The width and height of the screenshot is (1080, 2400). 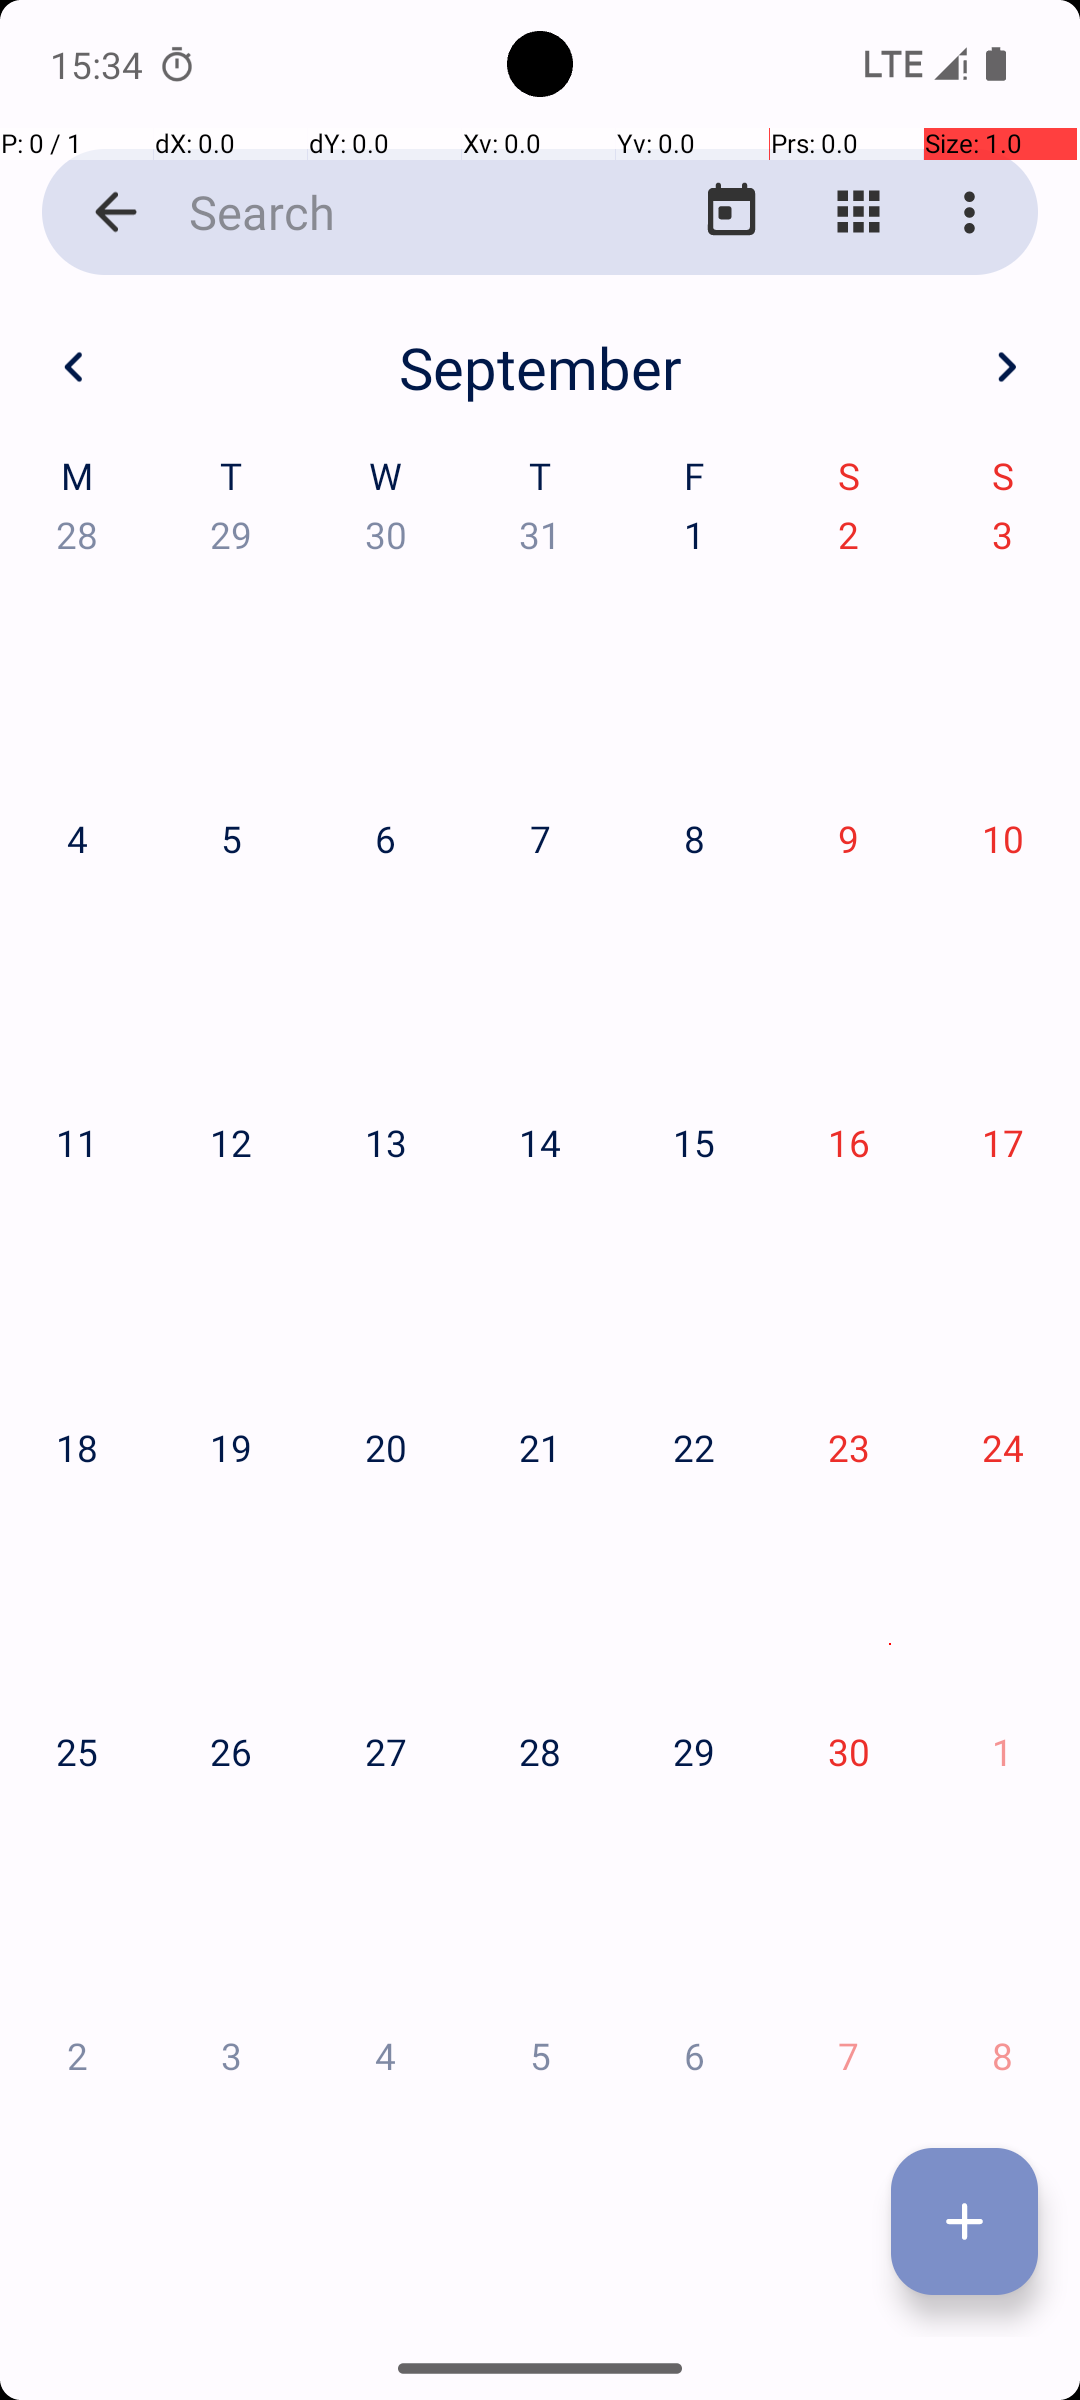 What do you see at coordinates (540, 1414) in the screenshot?
I see `AUGUST` at bounding box center [540, 1414].